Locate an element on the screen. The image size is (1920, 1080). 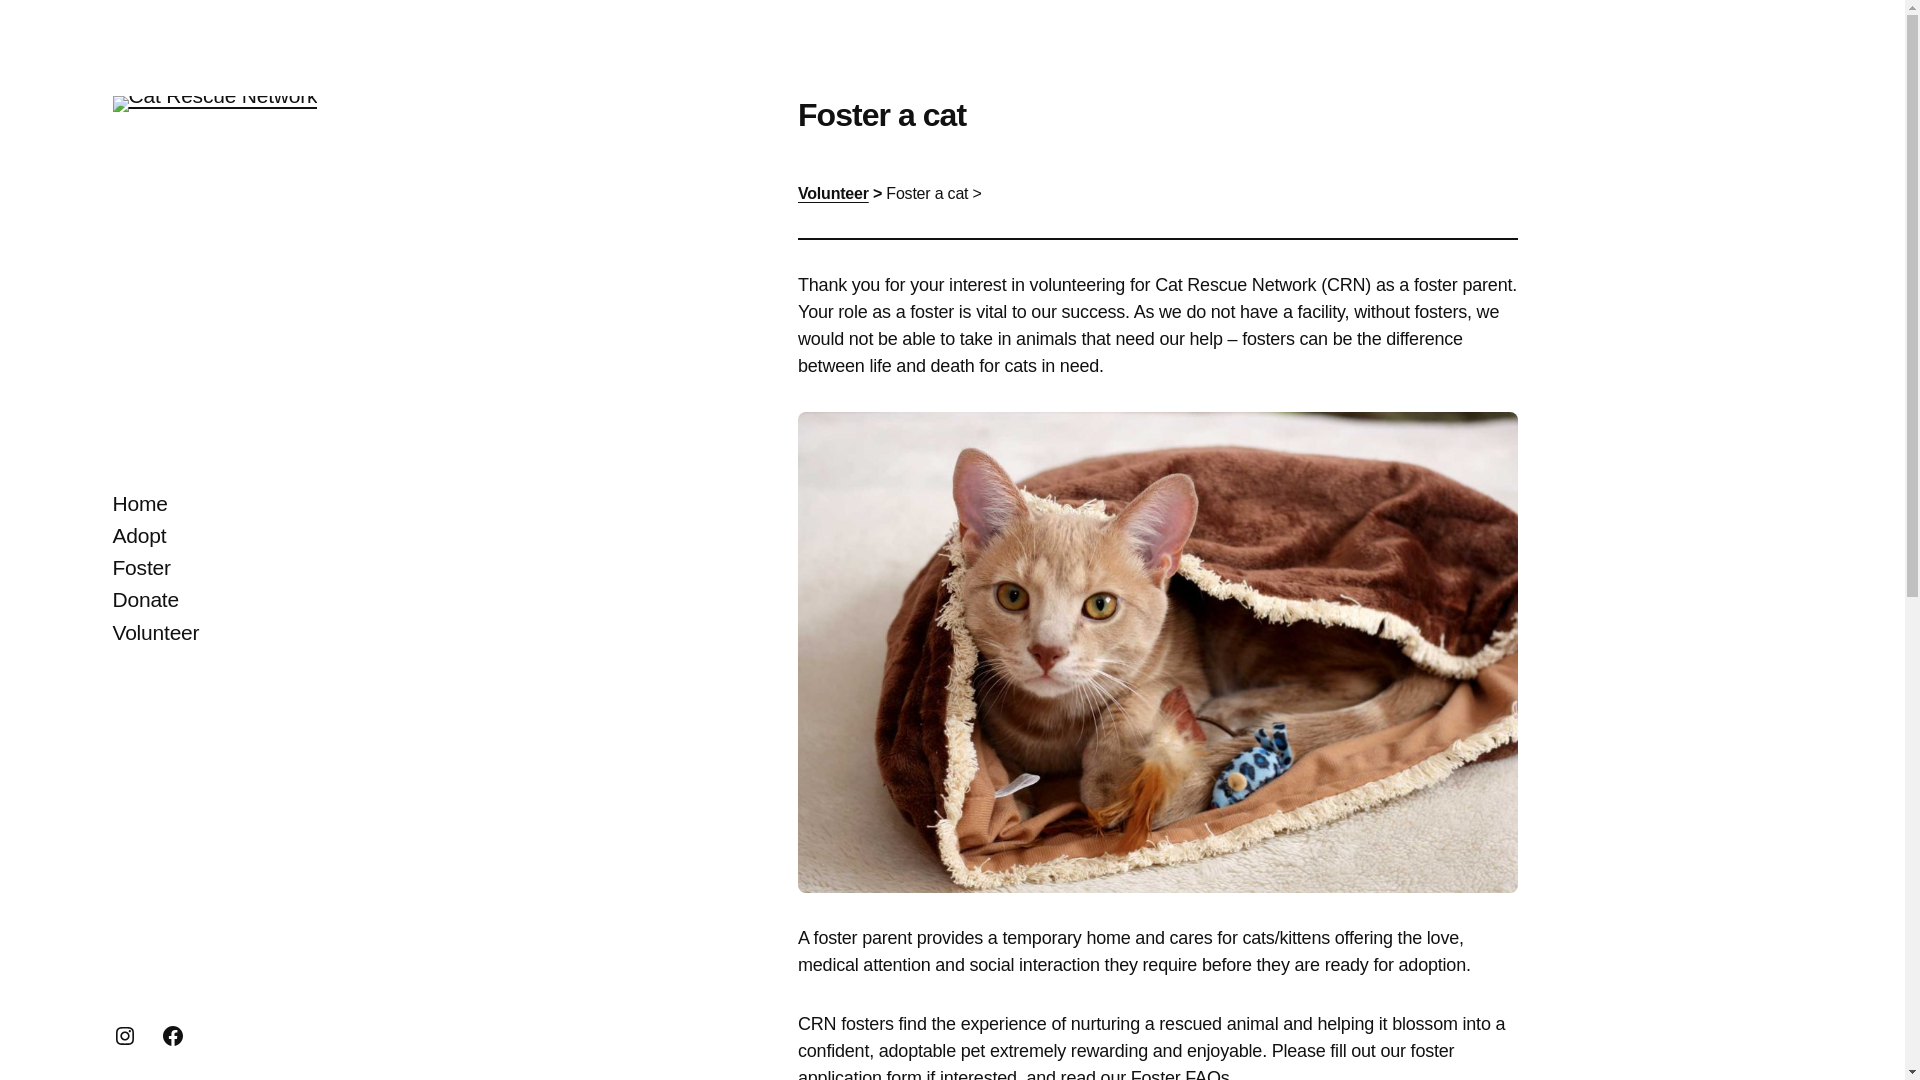
Home is located at coordinates (139, 504).